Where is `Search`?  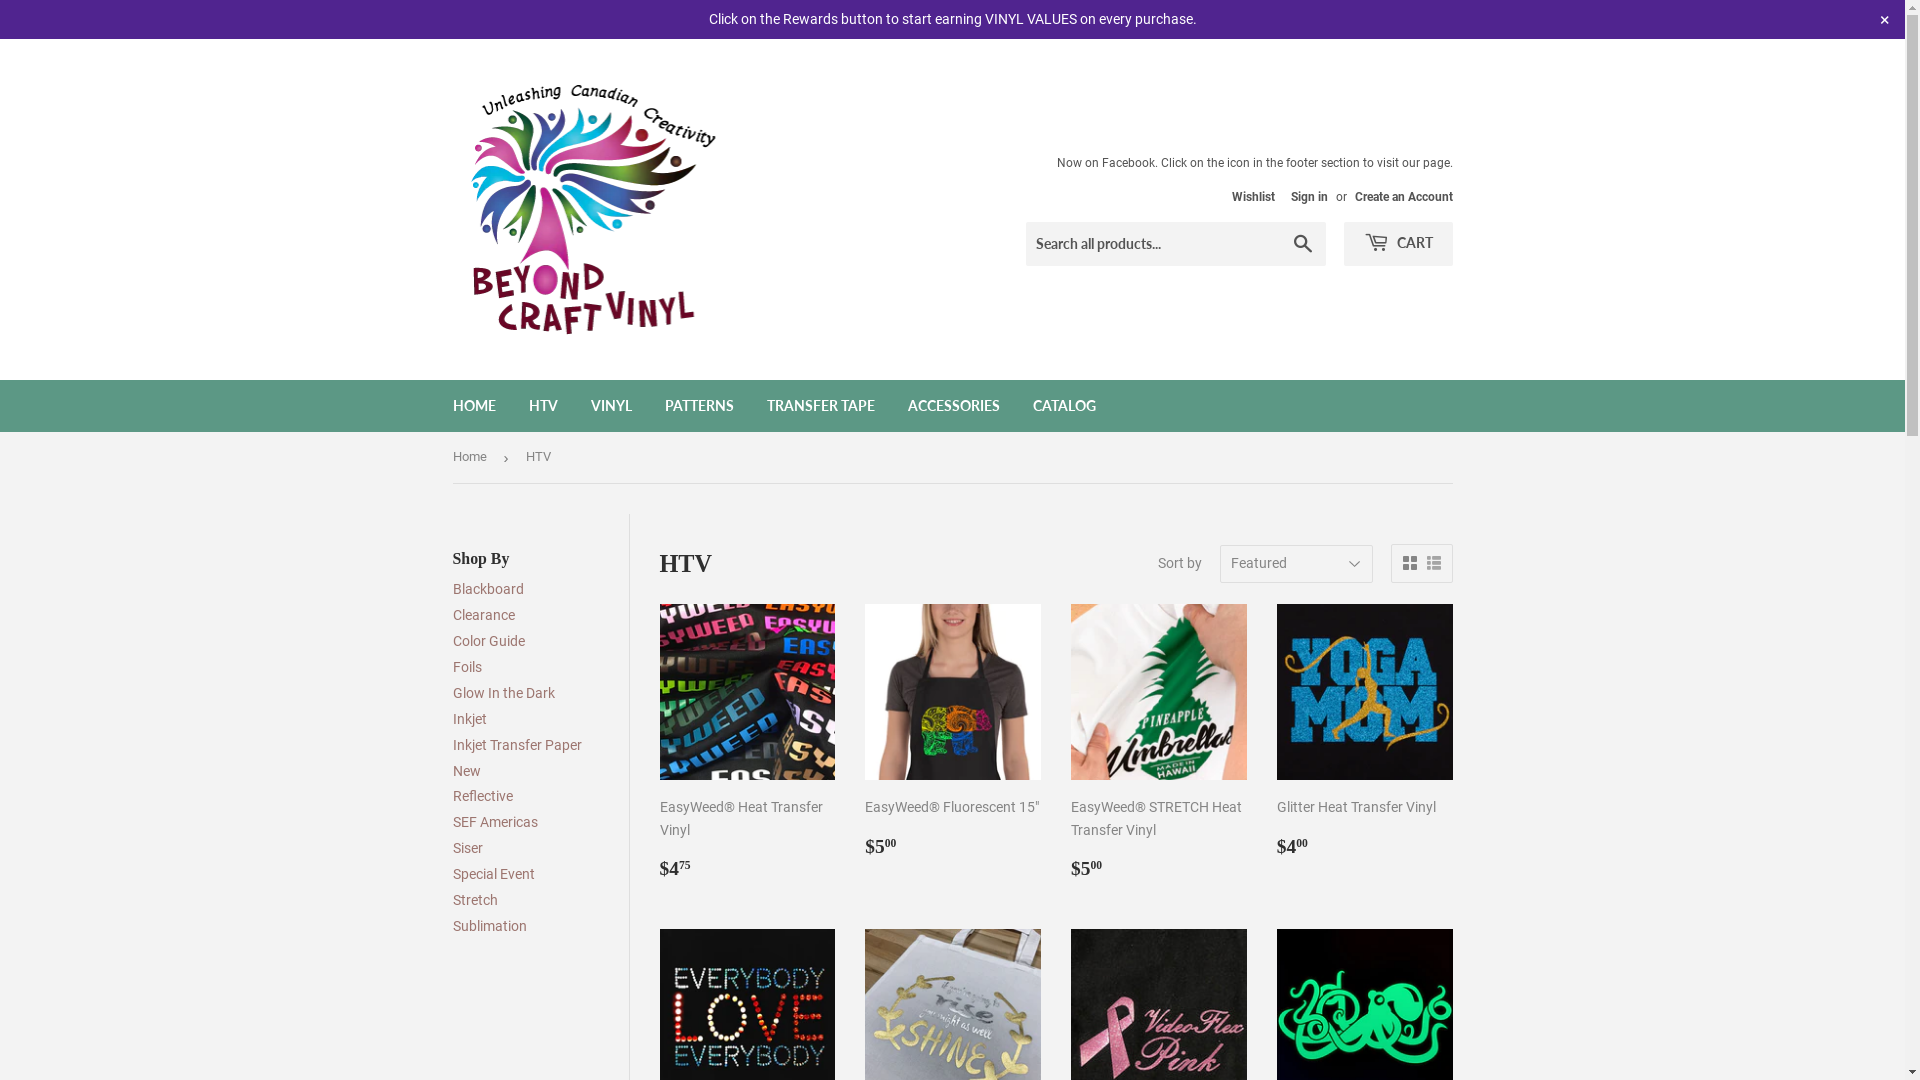
Search is located at coordinates (1302, 207).